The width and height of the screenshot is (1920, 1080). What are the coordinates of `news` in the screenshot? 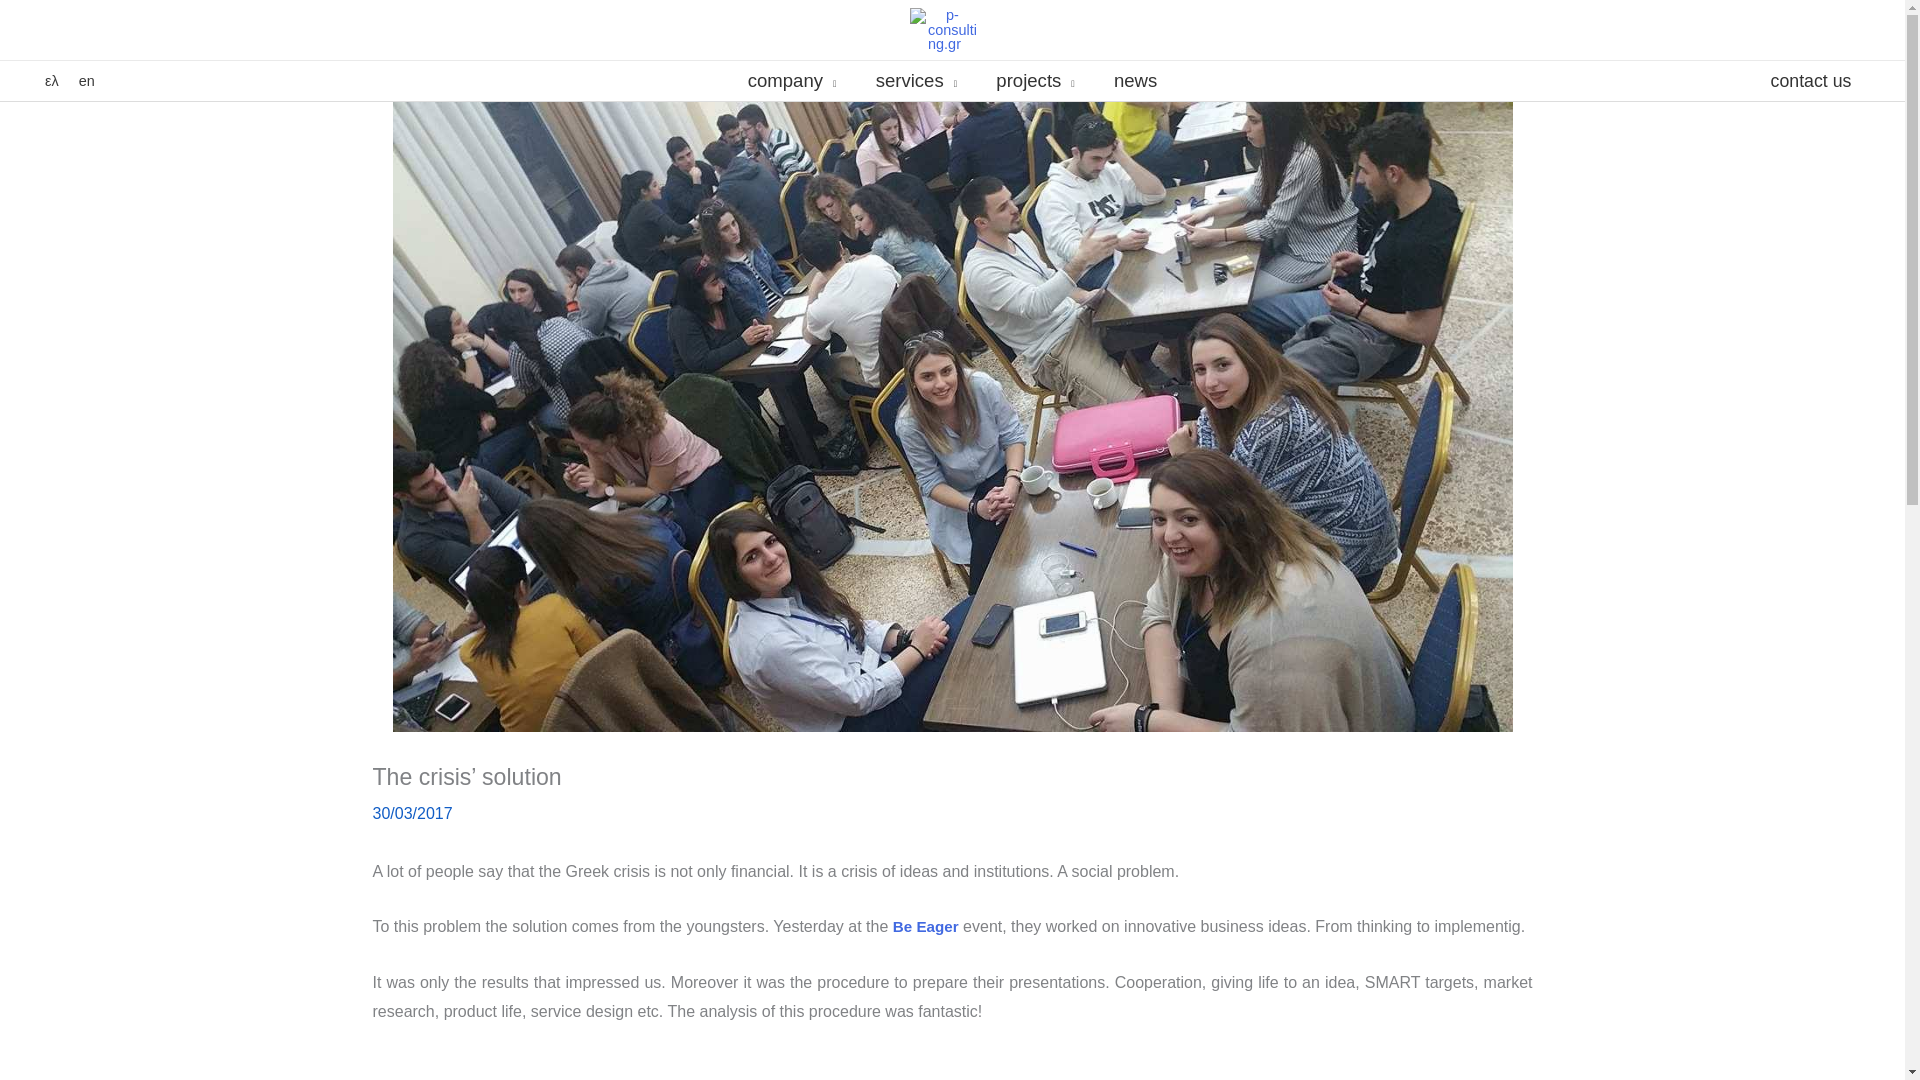 It's located at (1134, 80).